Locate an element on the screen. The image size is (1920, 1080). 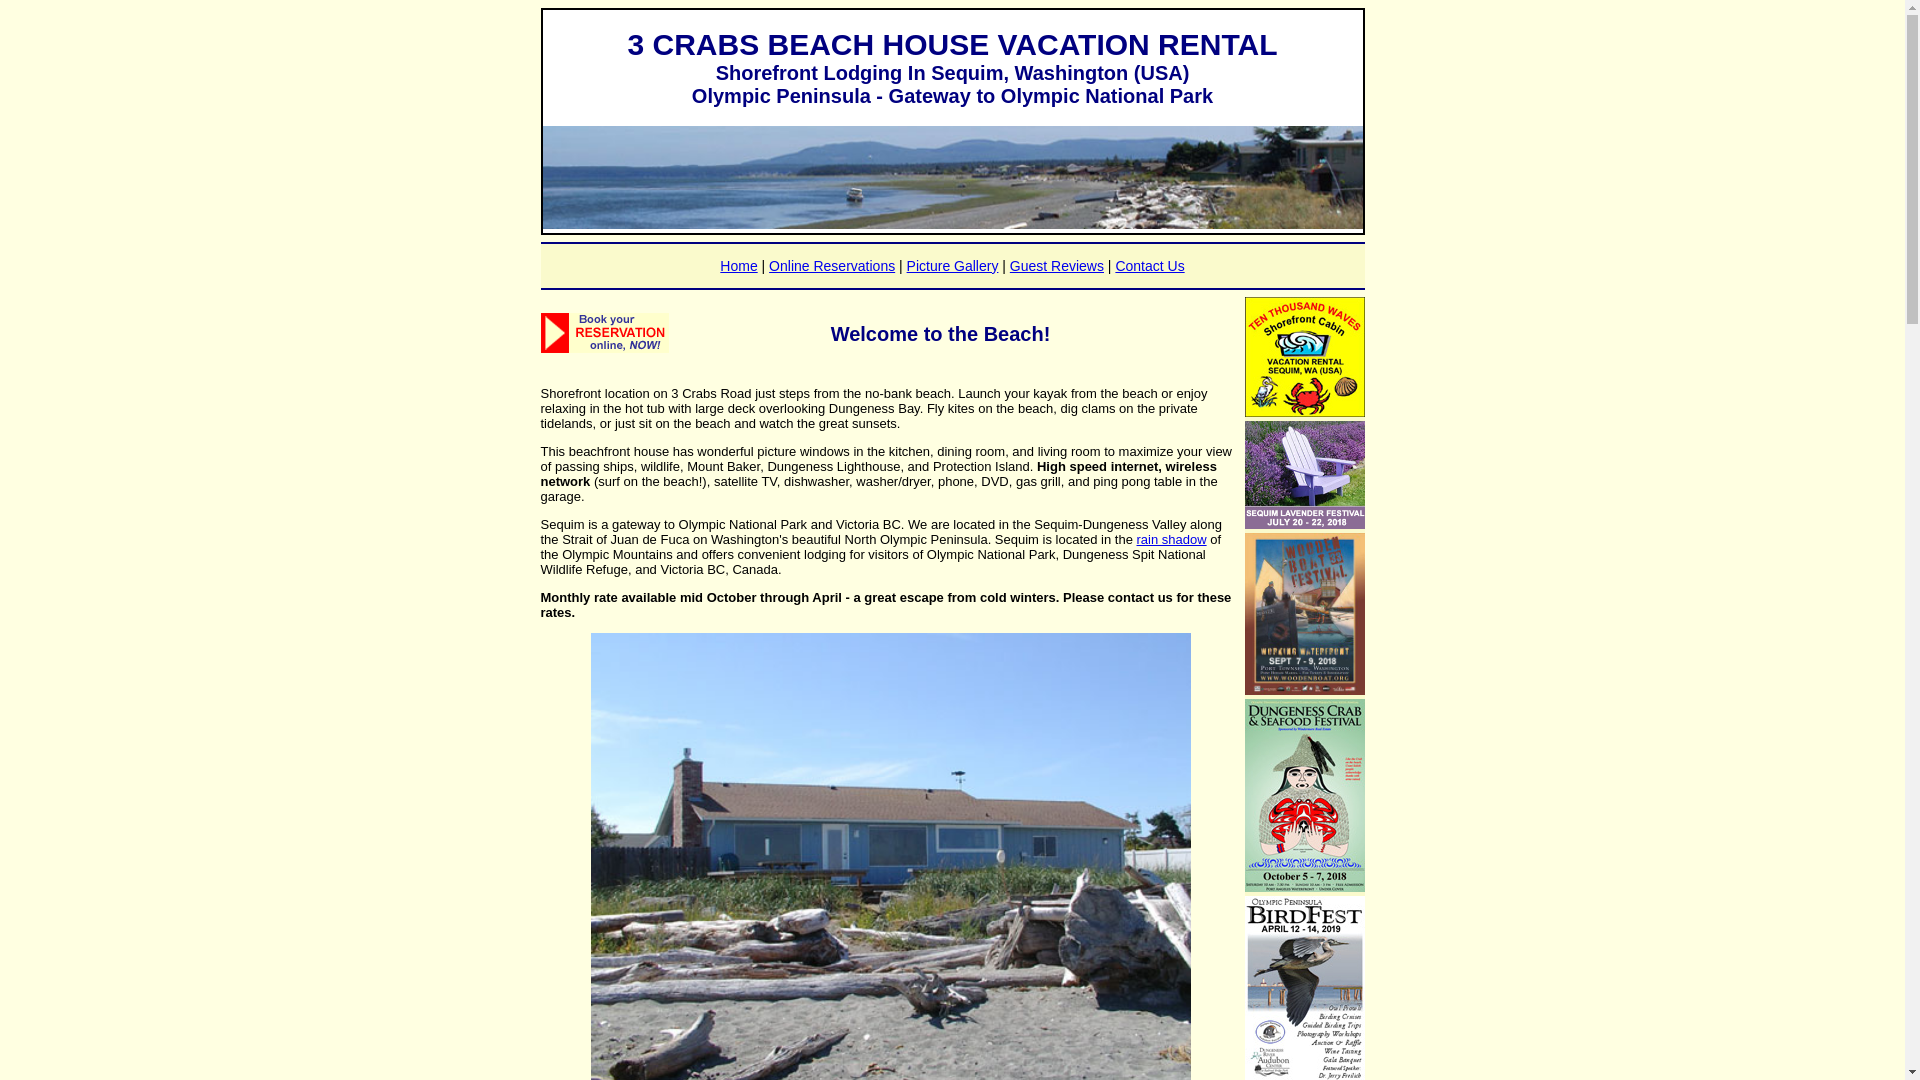
Home is located at coordinates (738, 266).